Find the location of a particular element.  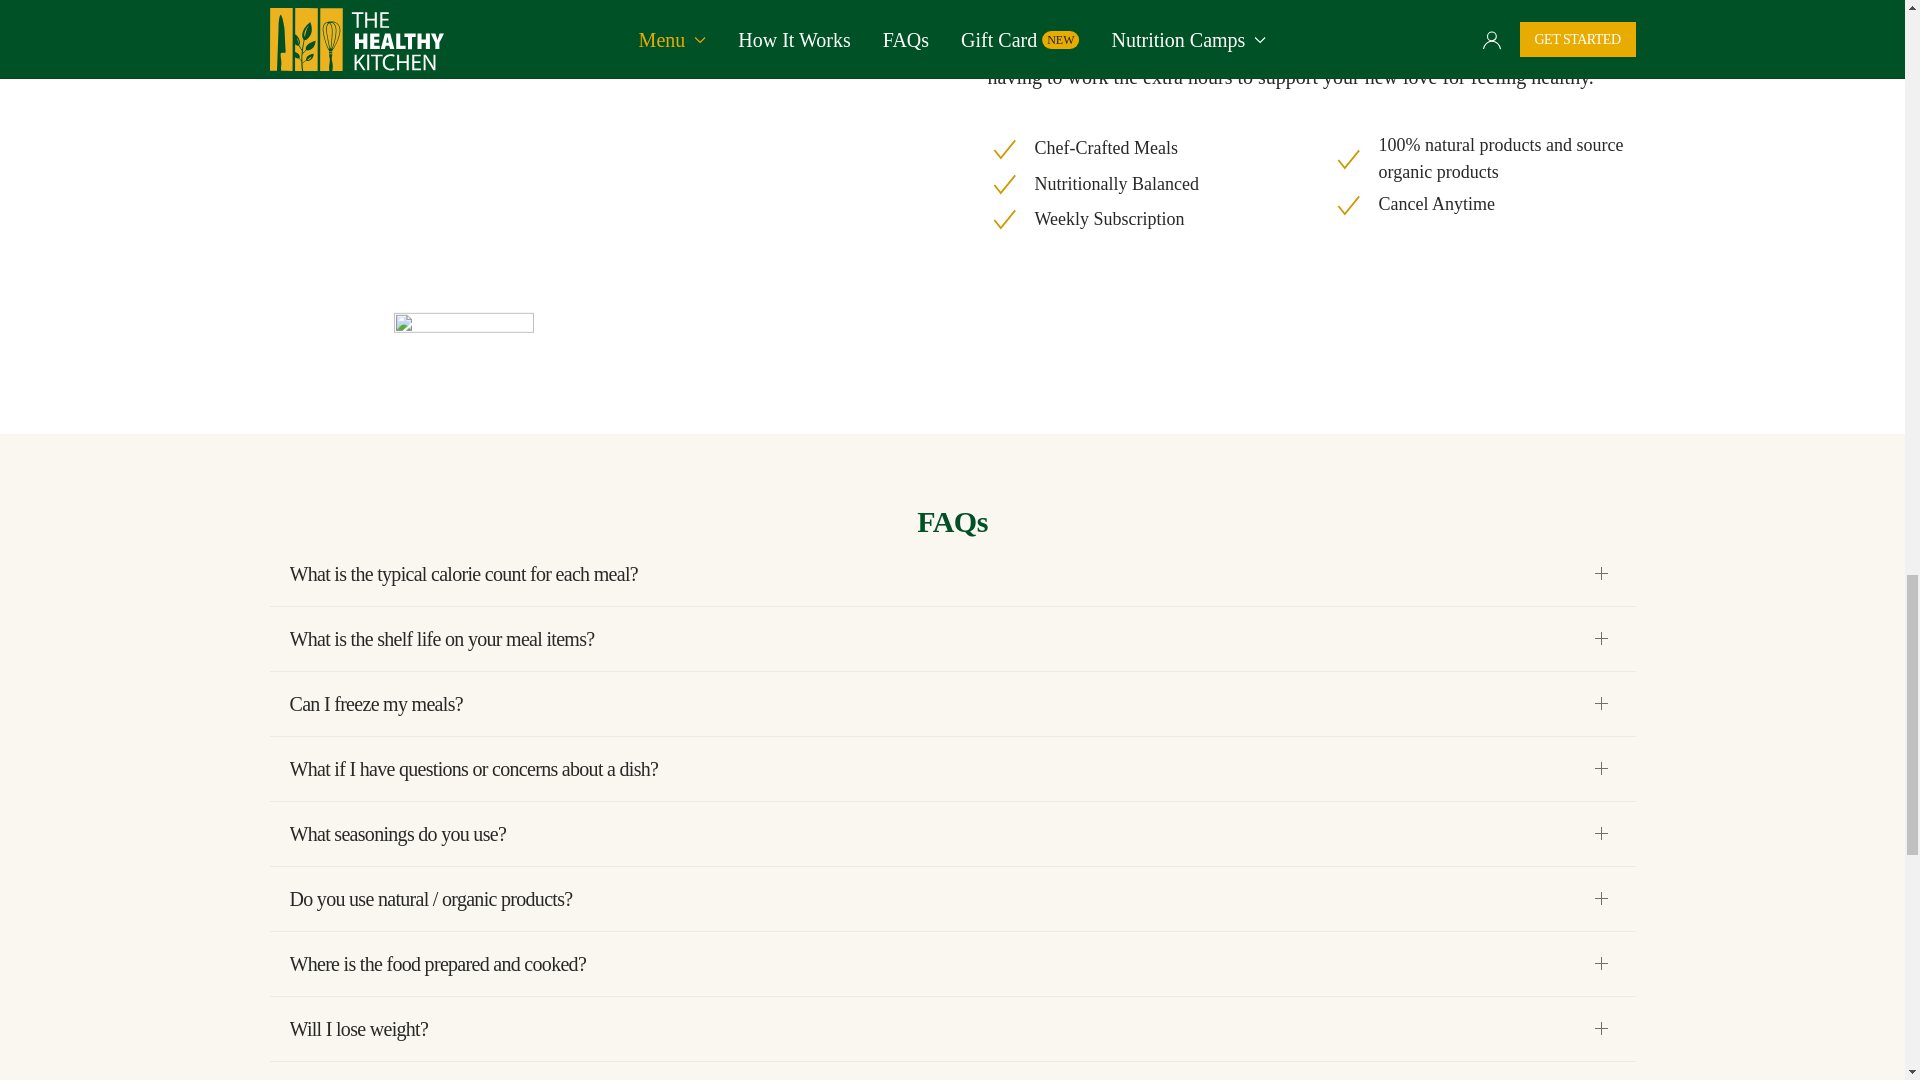

What is the shelf life on your meal items? is located at coordinates (952, 639).